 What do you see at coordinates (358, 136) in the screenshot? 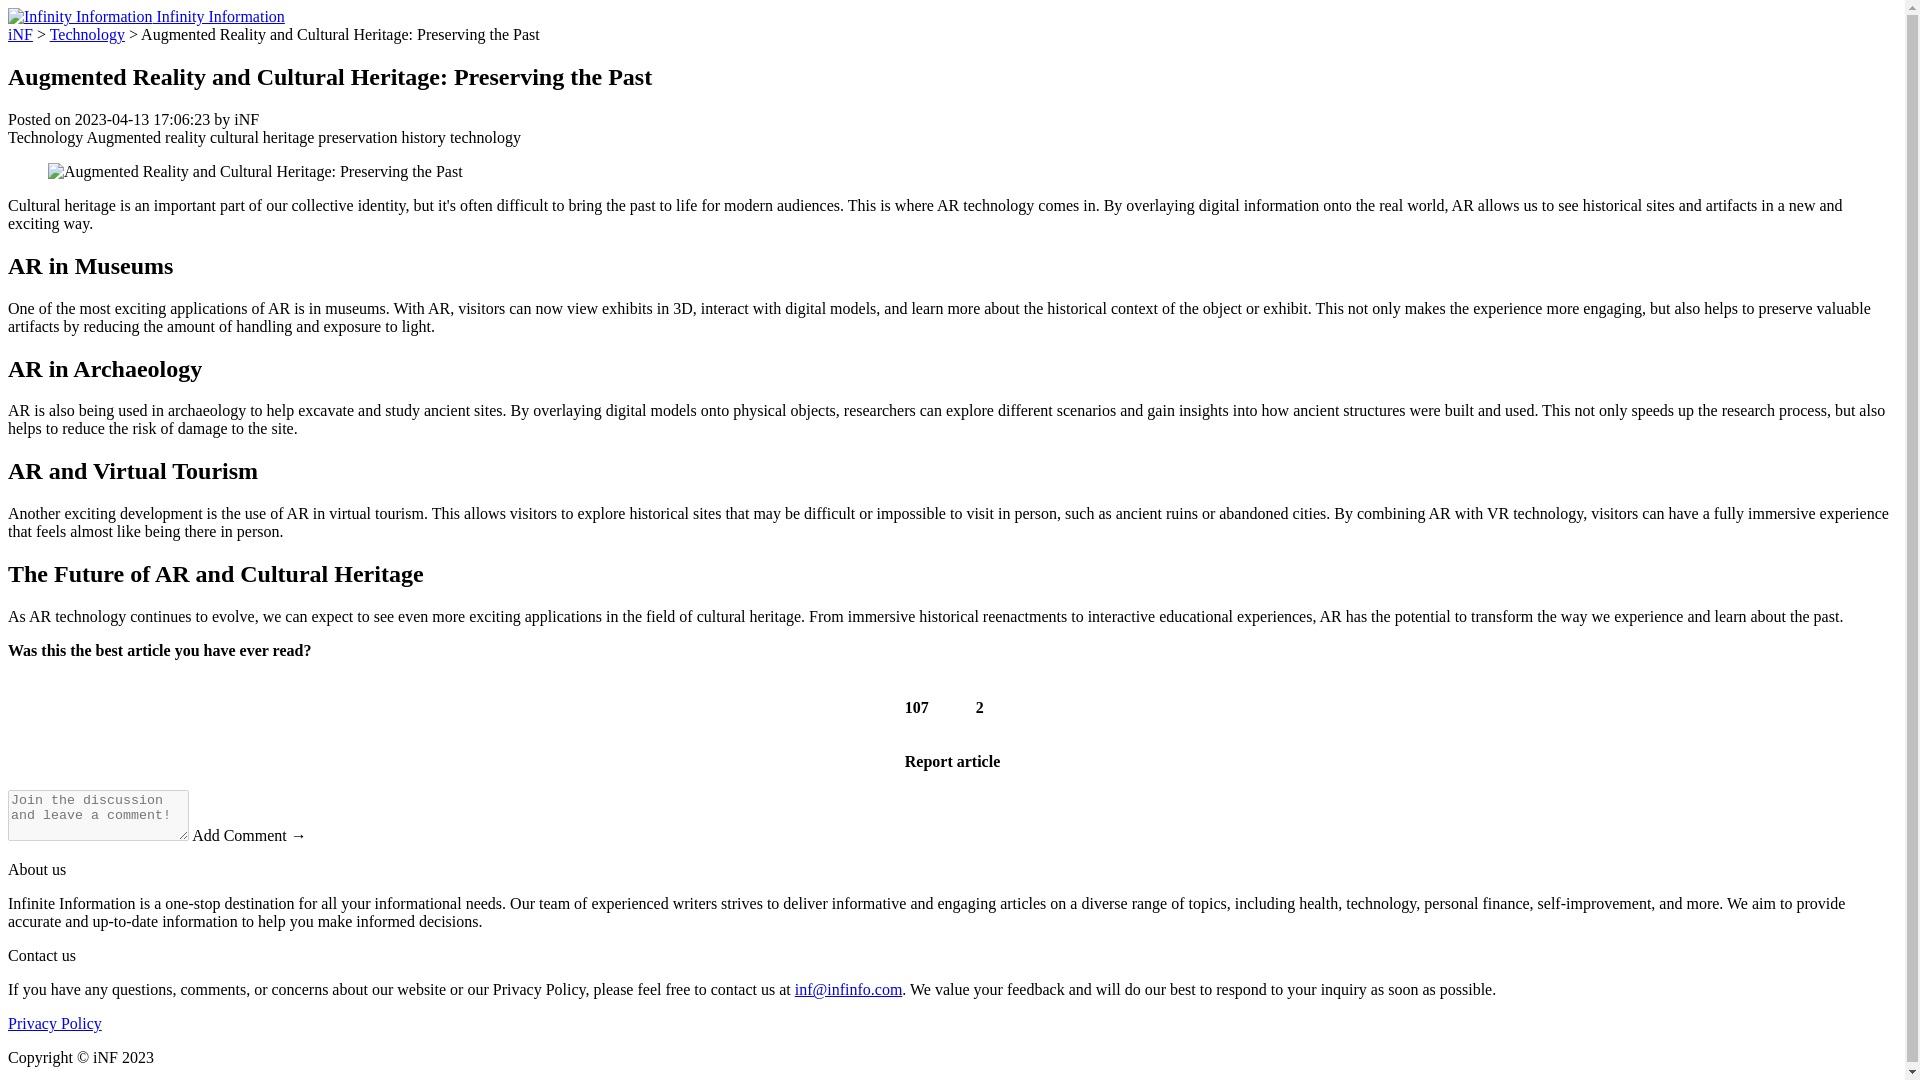
I see `preservation` at bounding box center [358, 136].